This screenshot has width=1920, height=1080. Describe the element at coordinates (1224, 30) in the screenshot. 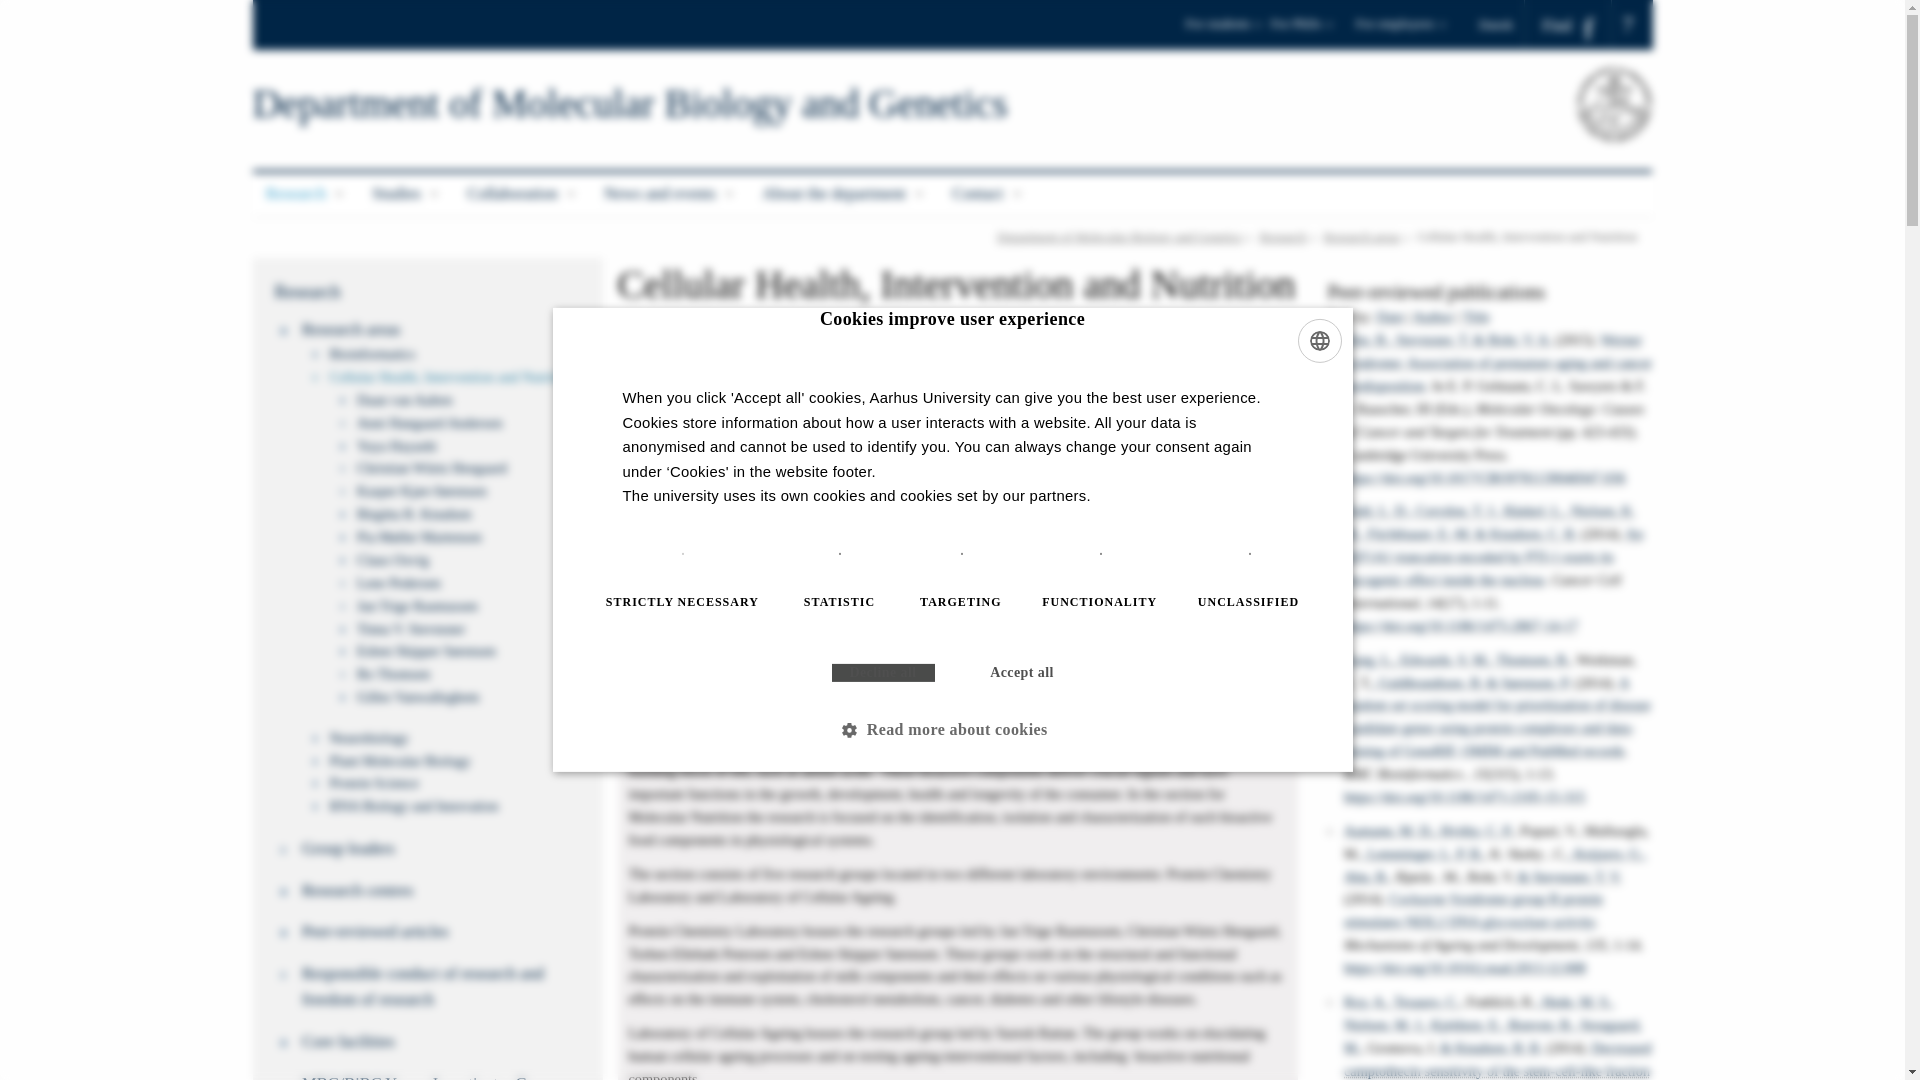

I see `For students` at that location.